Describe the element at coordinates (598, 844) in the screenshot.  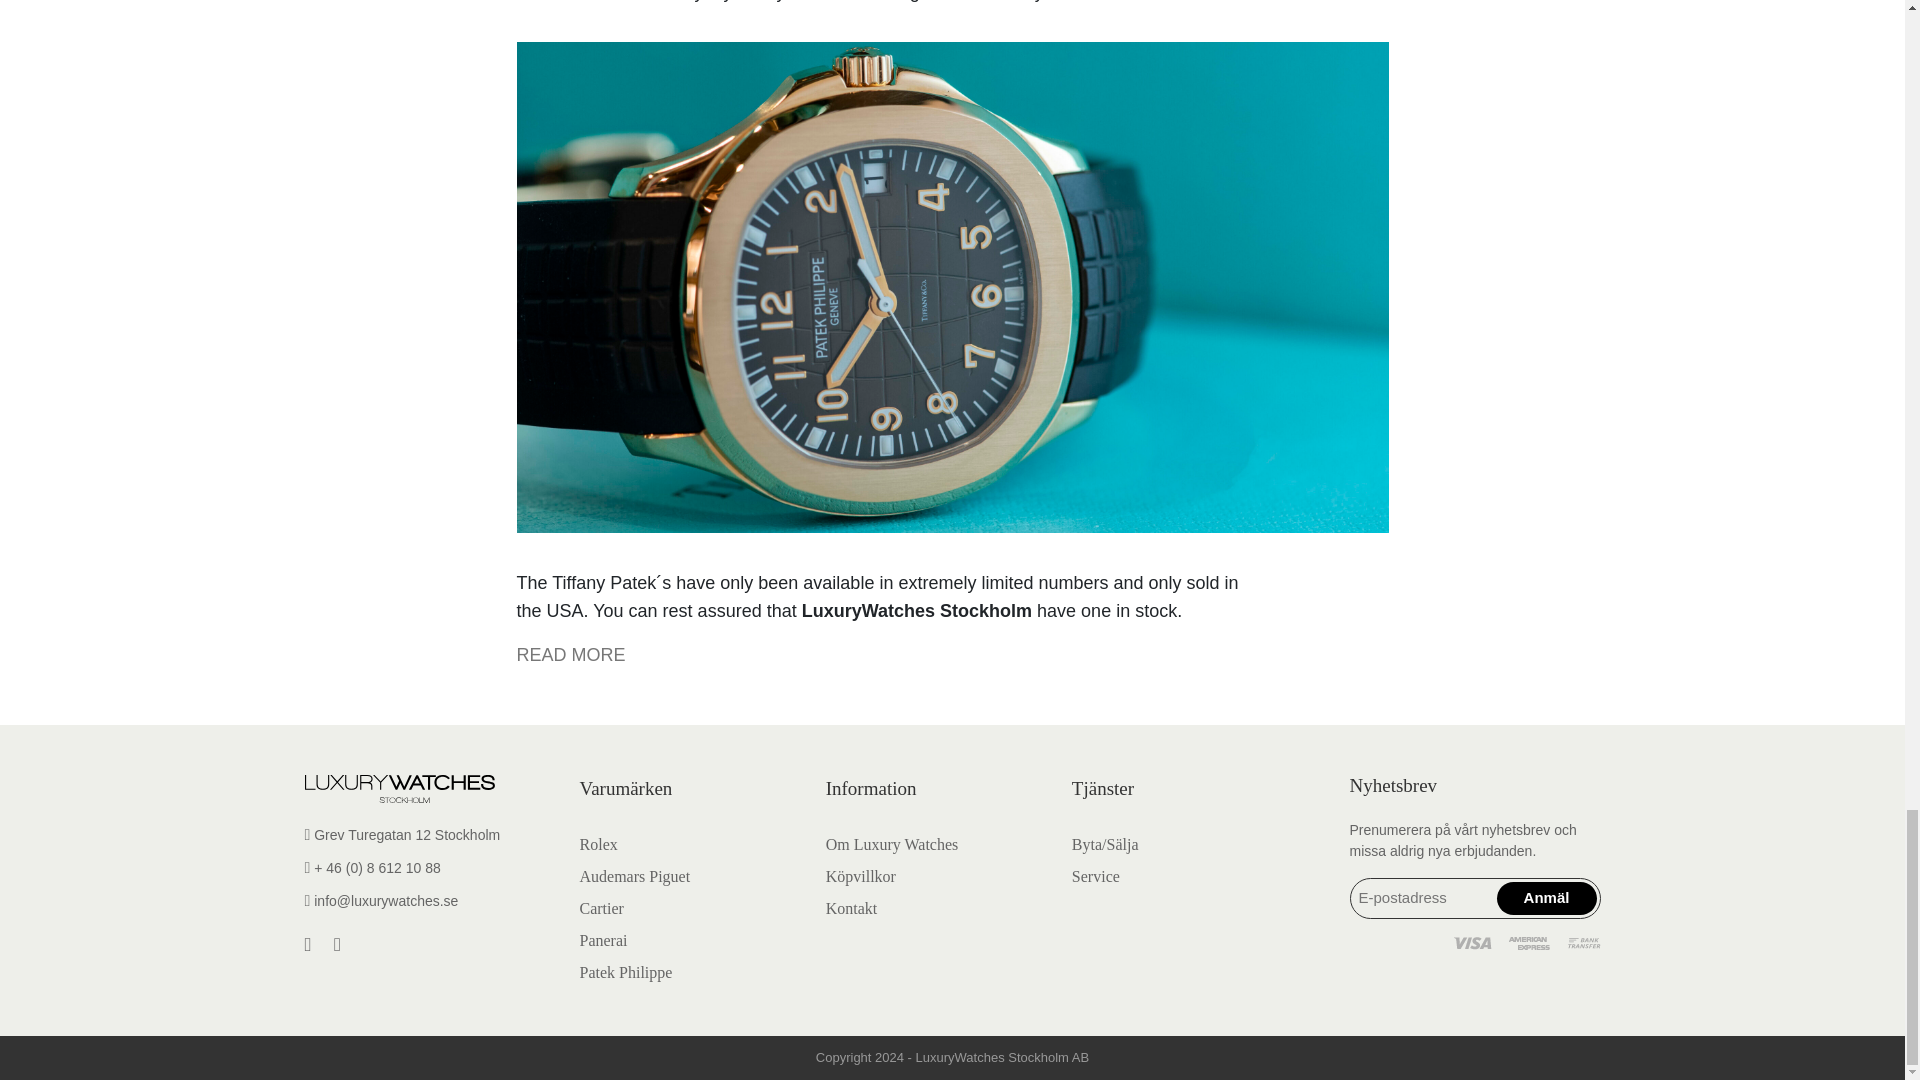
I see `Rolex` at that location.